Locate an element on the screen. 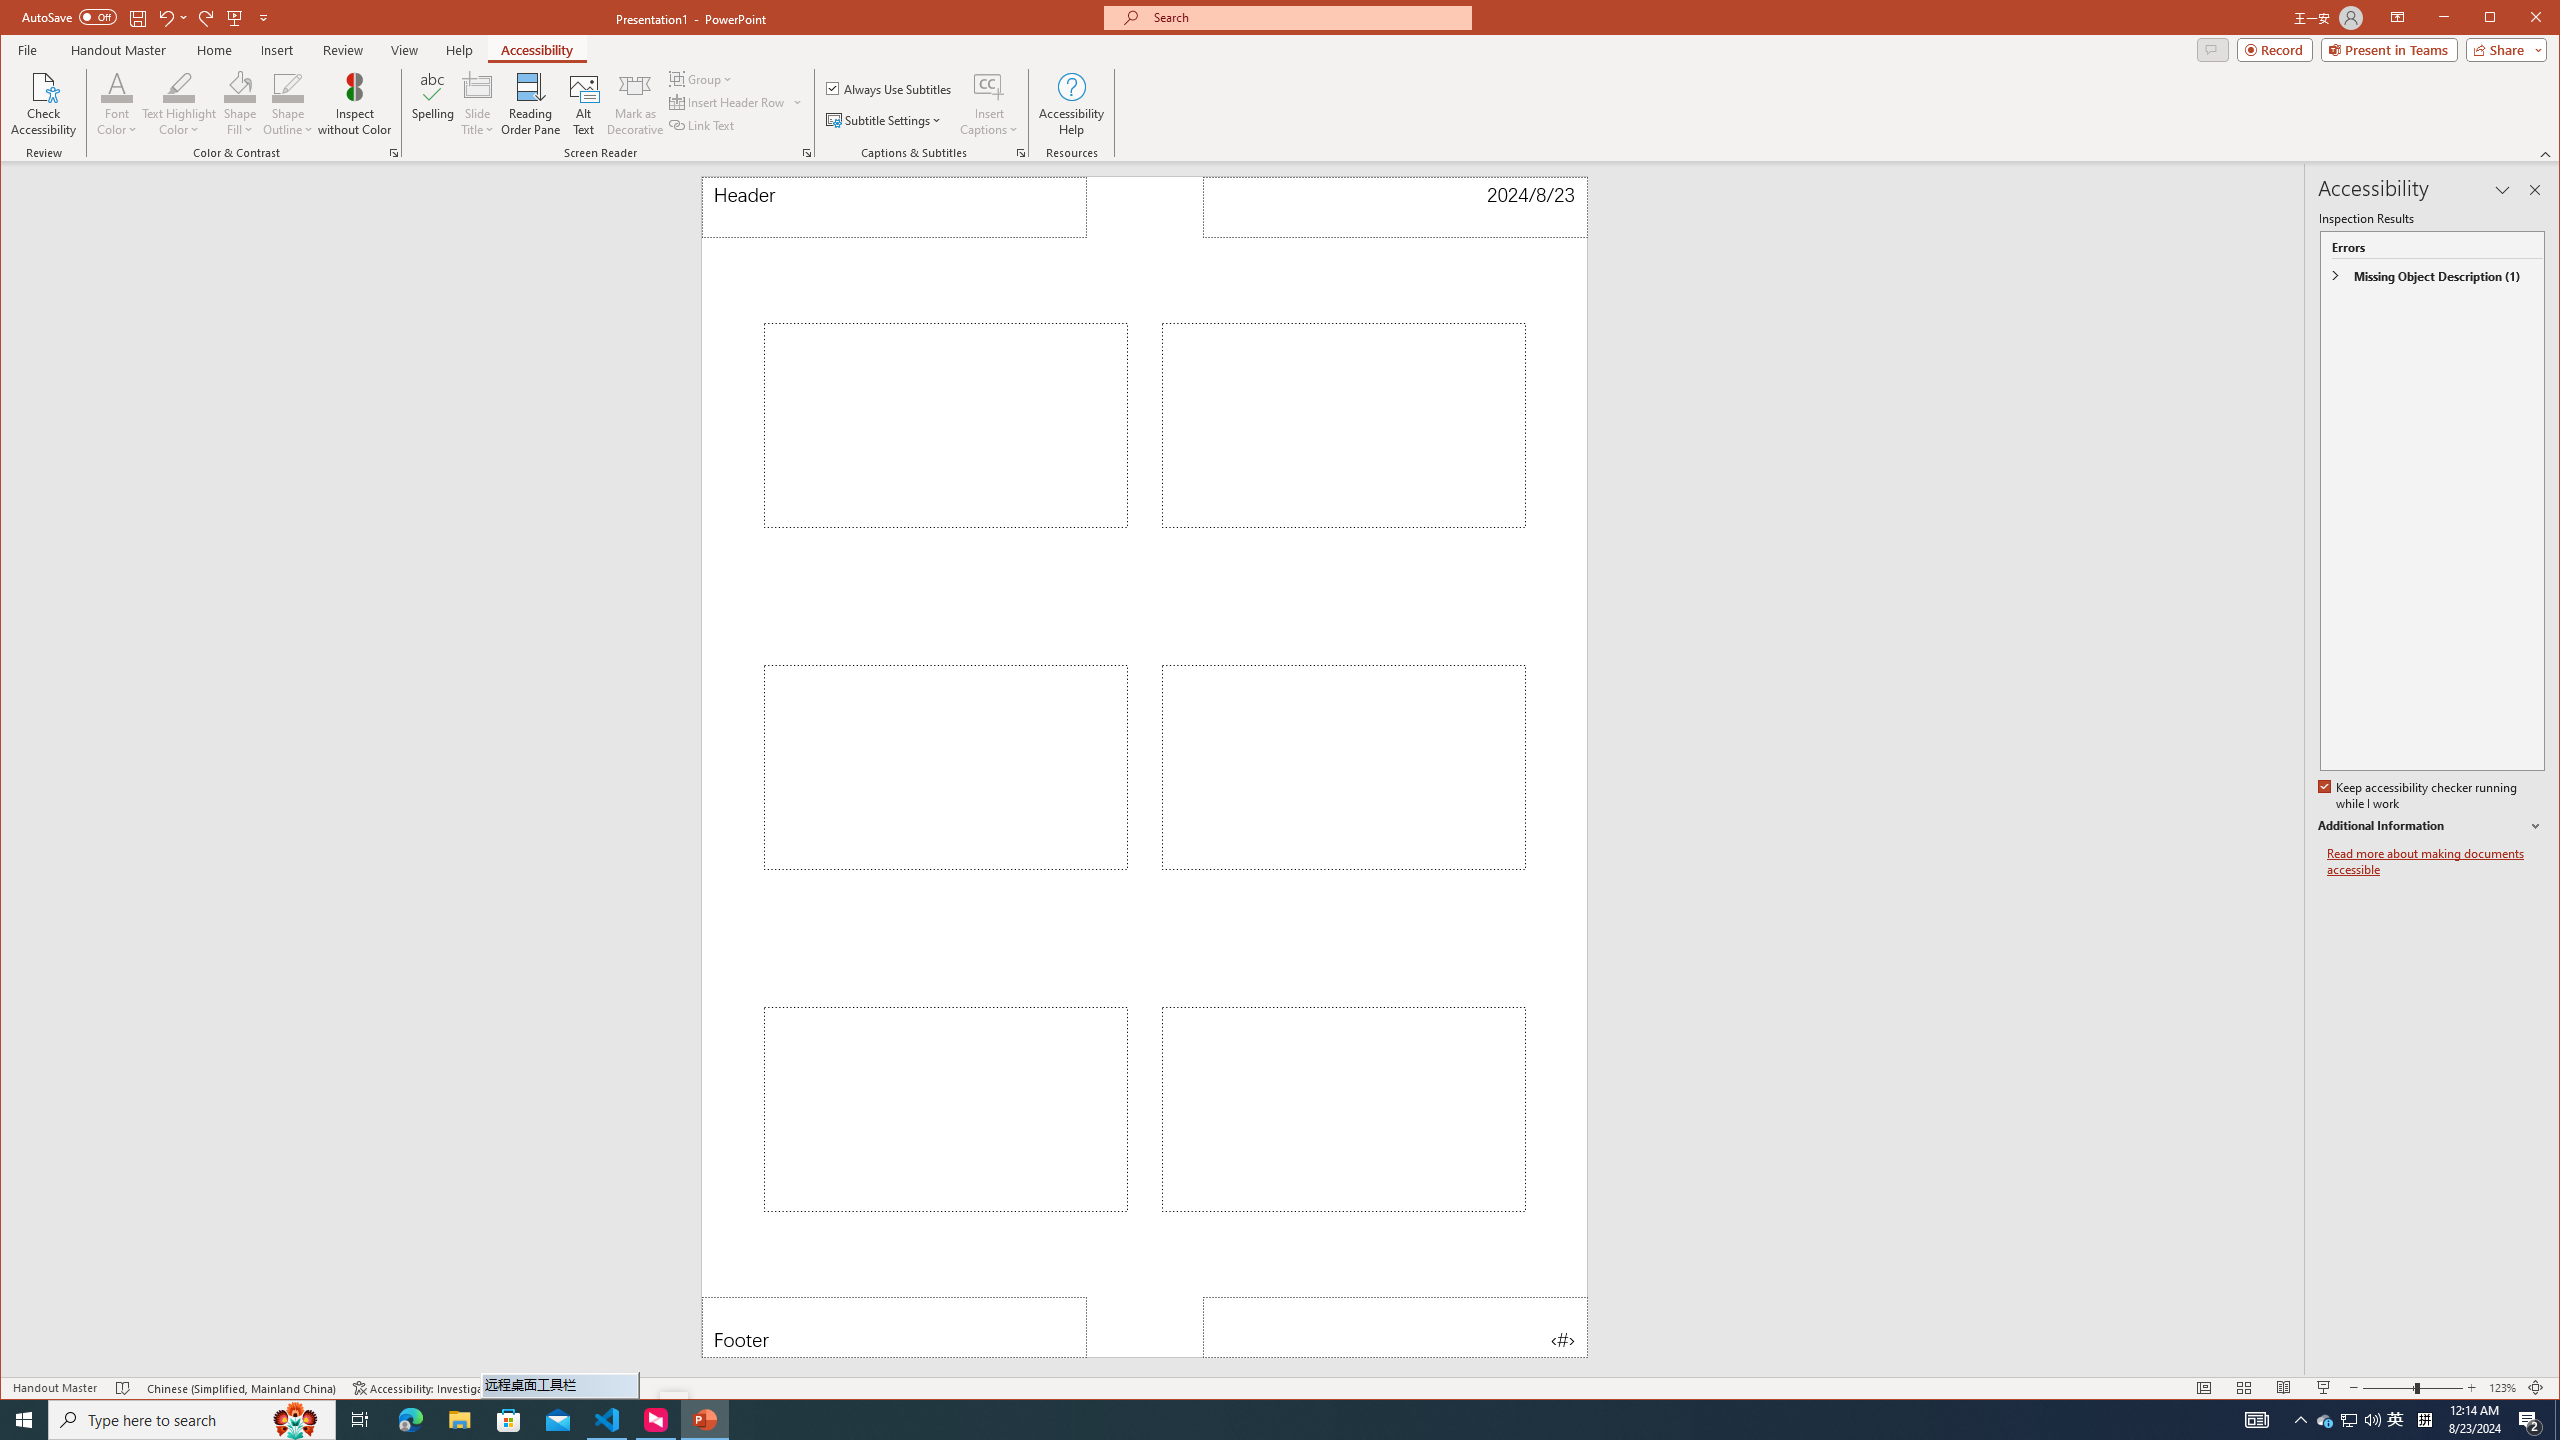  Read more about making documents accessible is located at coordinates (2436, 862).